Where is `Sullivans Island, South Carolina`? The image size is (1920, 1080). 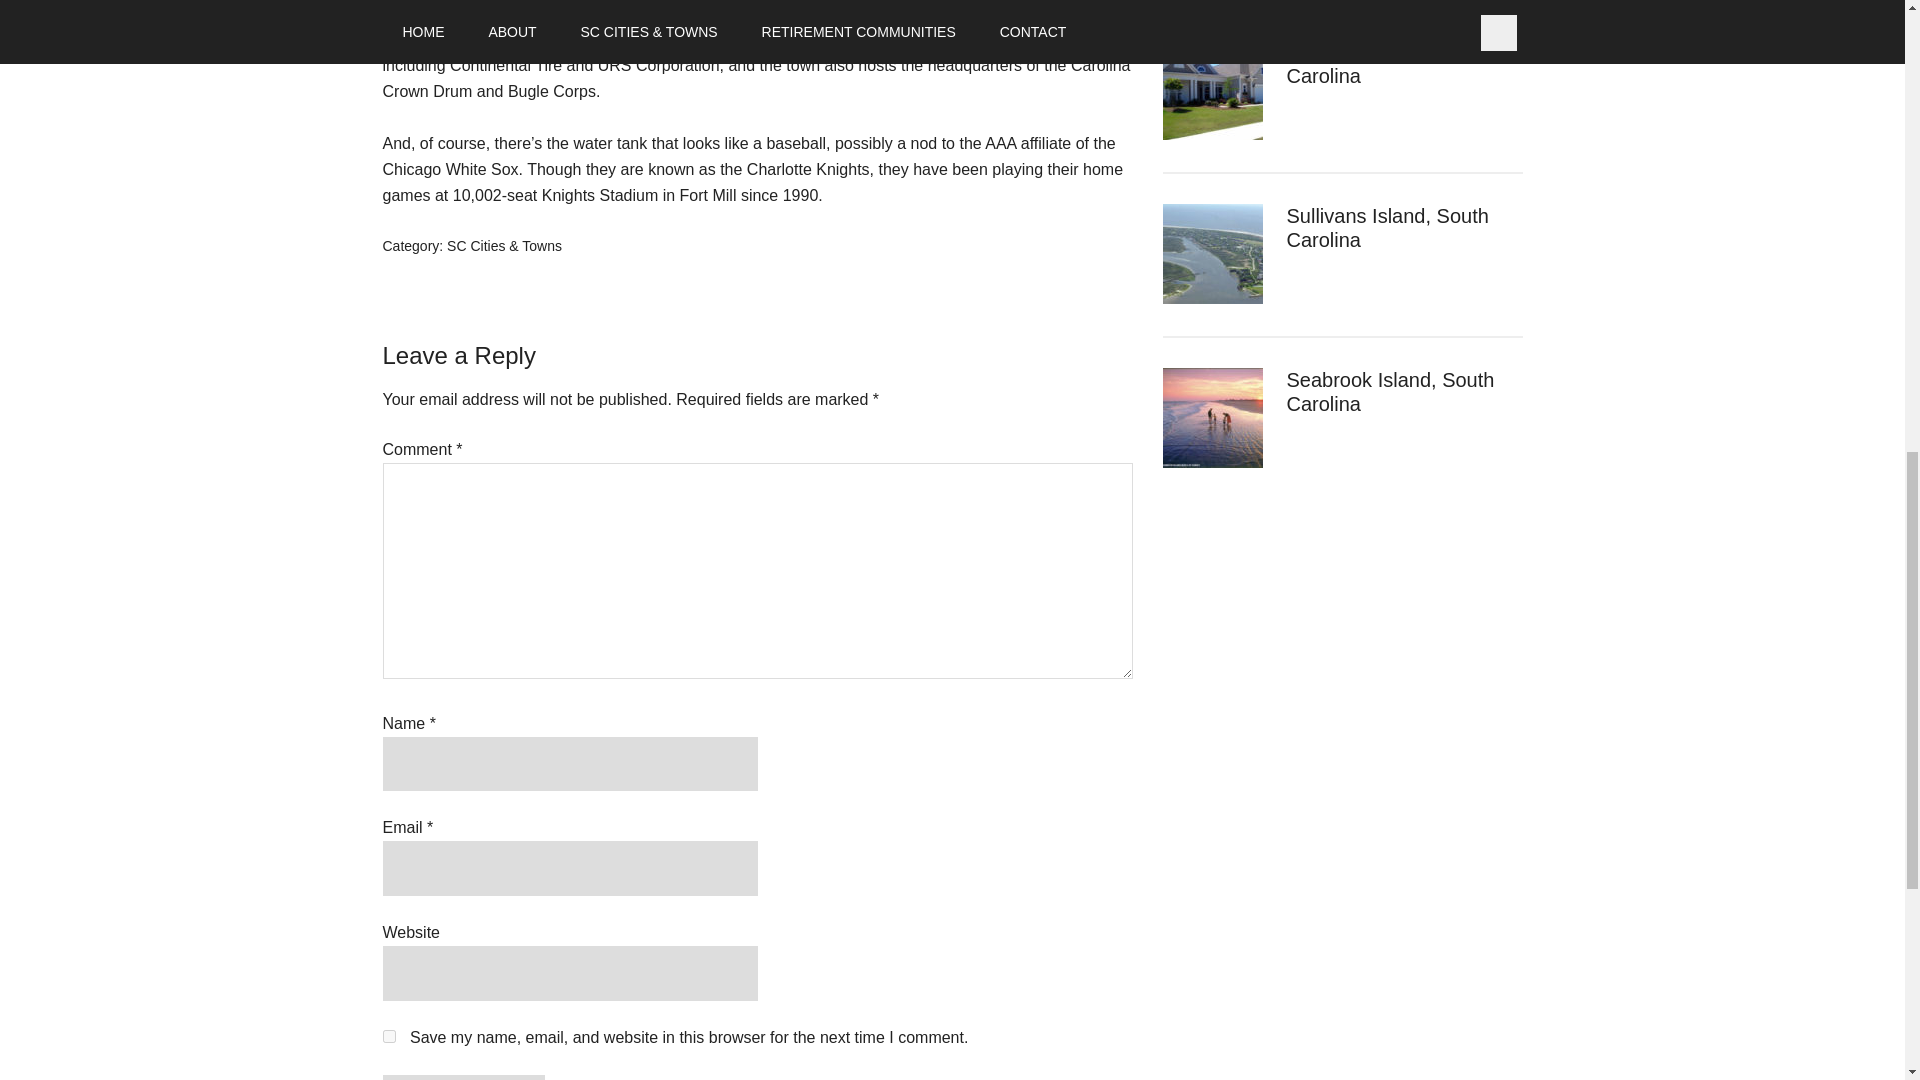
Sullivans Island, South Carolina is located at coordinates (1387, 228).